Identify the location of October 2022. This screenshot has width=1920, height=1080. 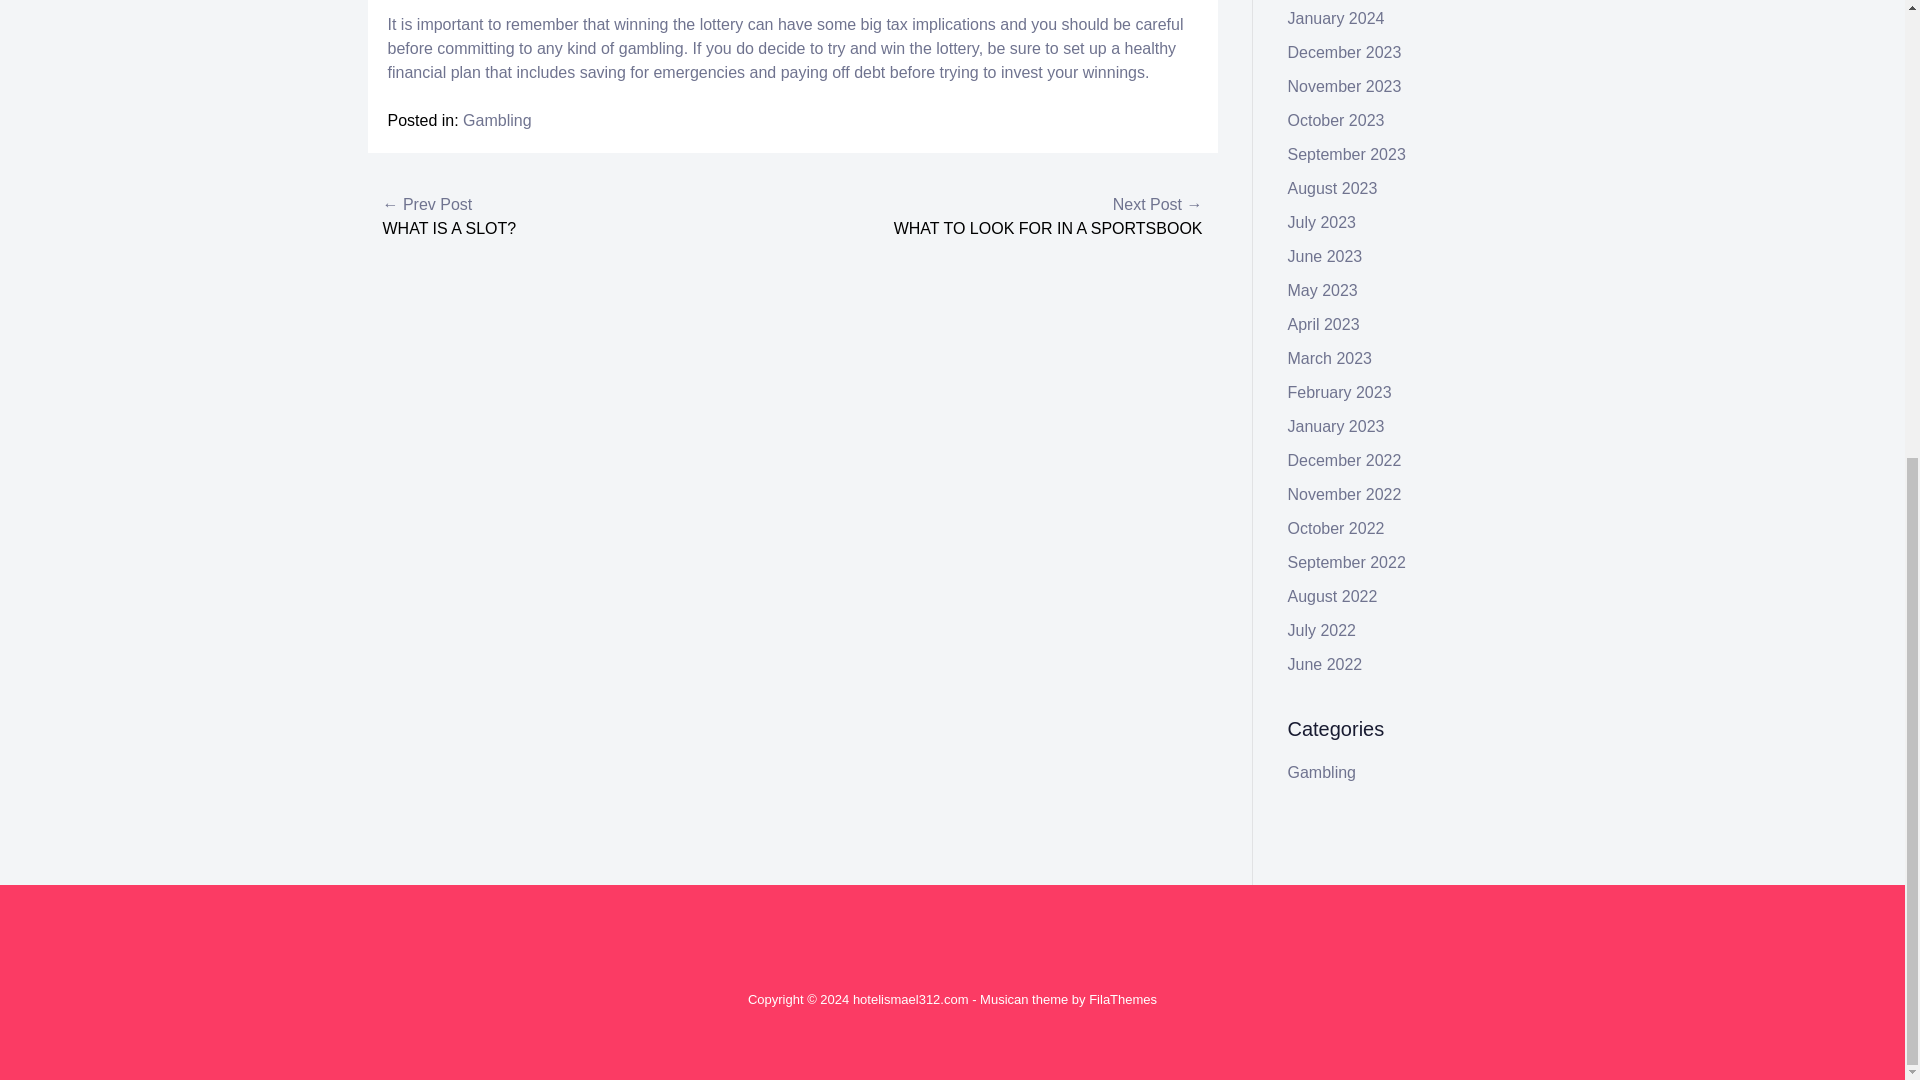
(1336, 528).